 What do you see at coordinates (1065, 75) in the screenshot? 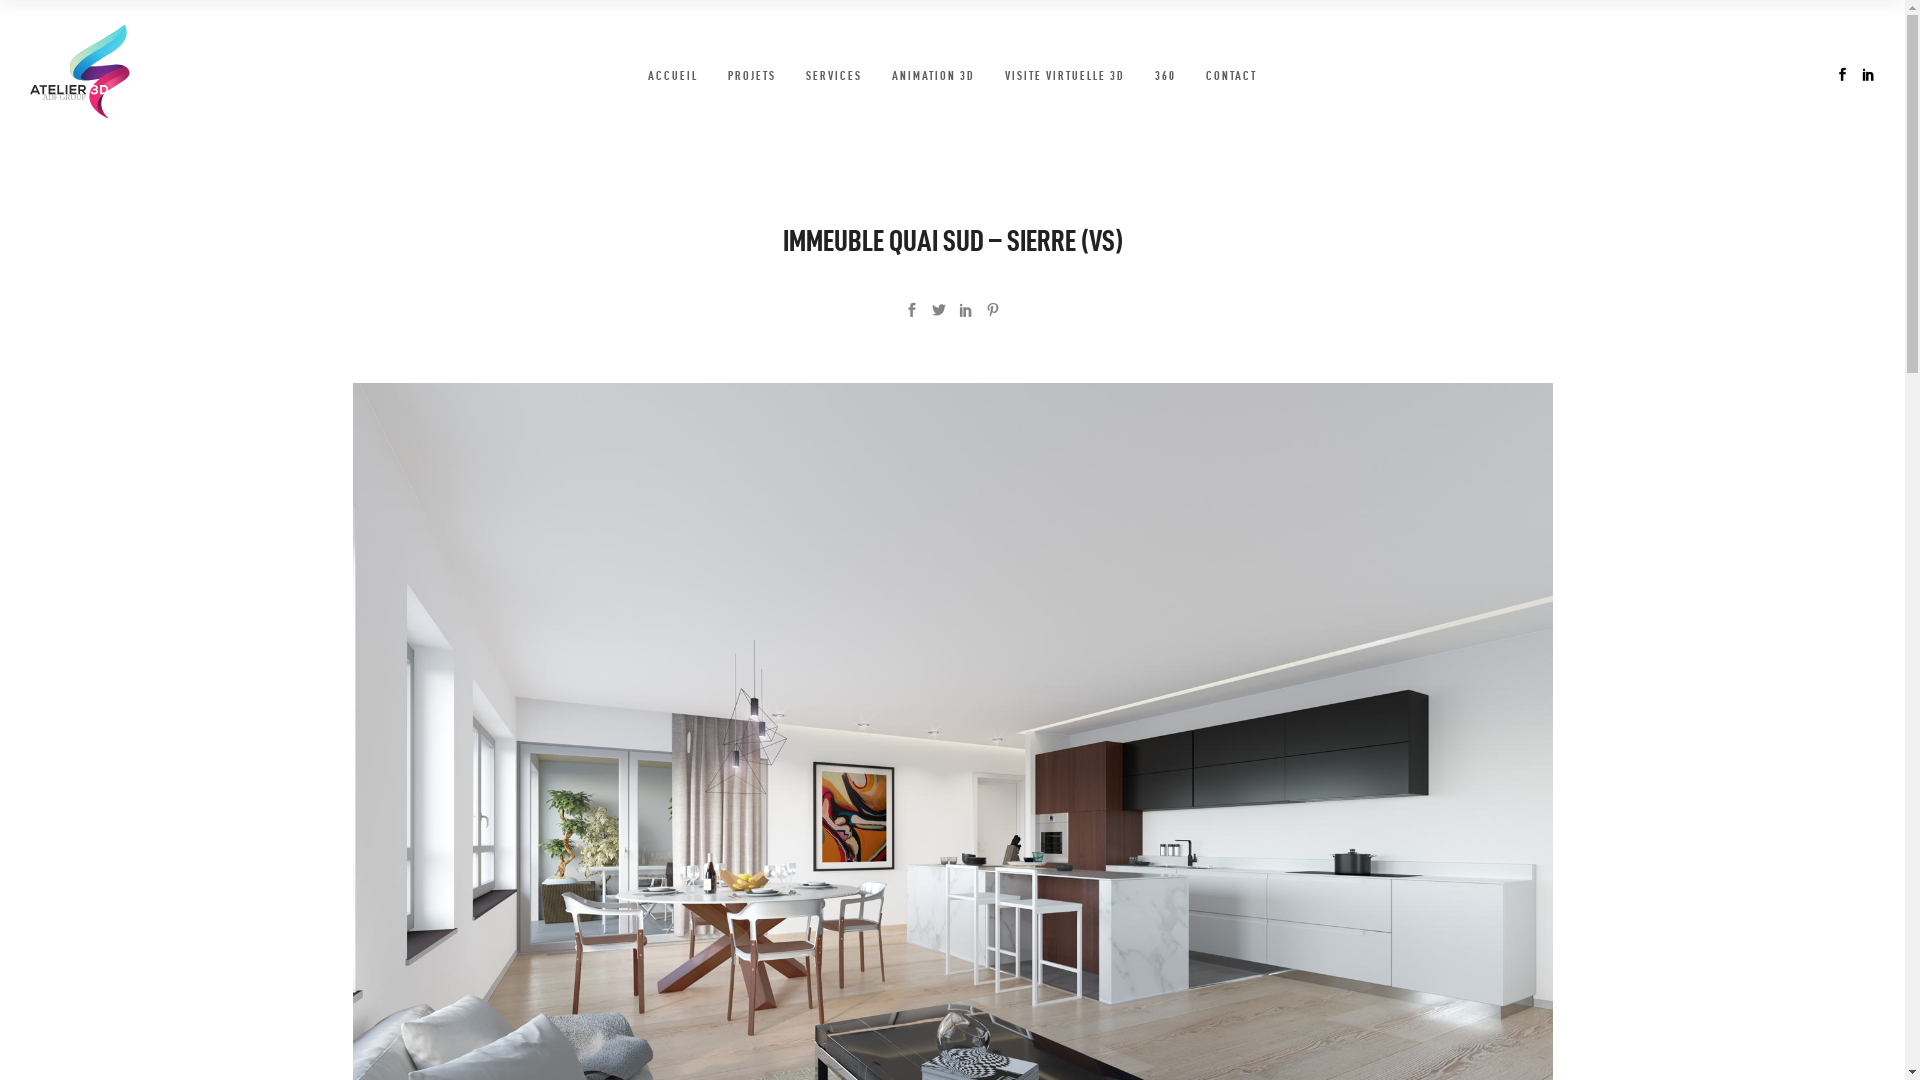
I see `VISITE VIRTUELLE 3D` at bounding box center [1065, 75].